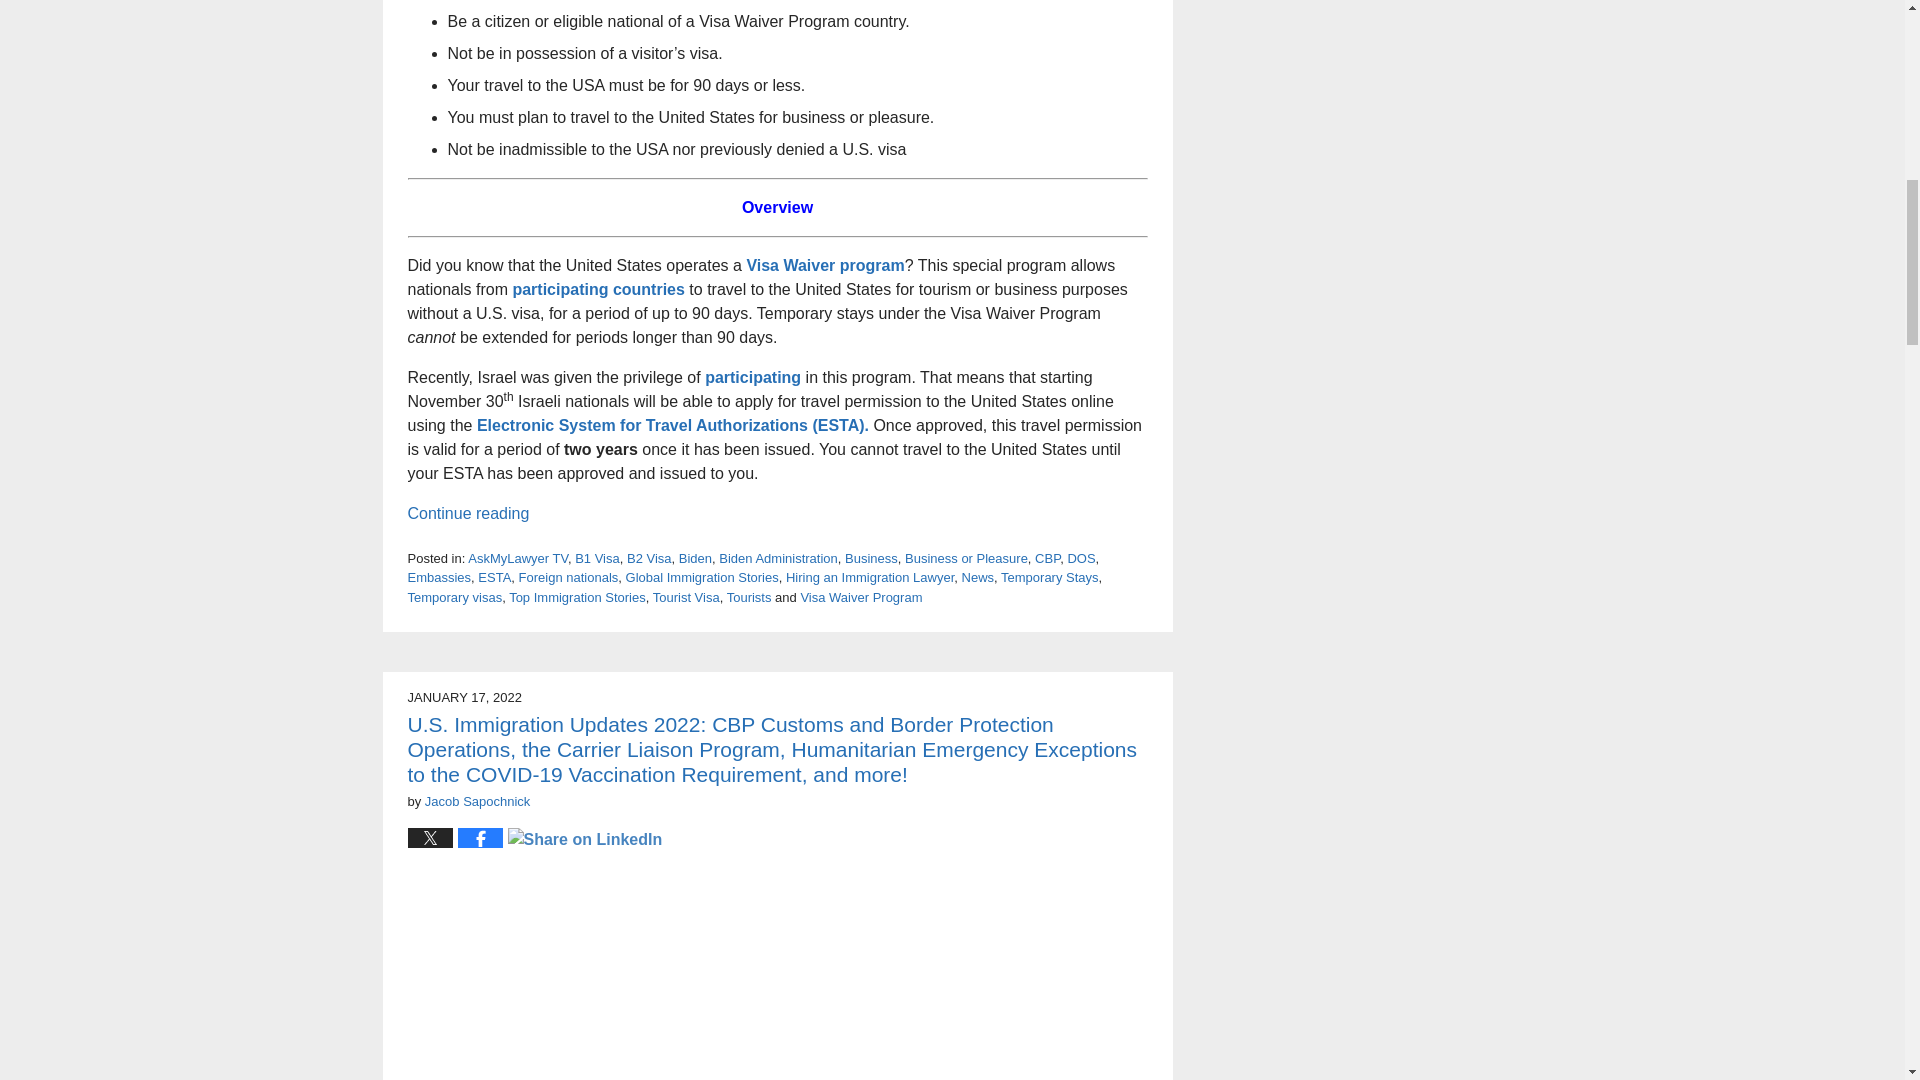 This screenshot has height=1080, width=1920. Describe the element at coordinates (978, 578) in the screenshot. I see `News` at that location.